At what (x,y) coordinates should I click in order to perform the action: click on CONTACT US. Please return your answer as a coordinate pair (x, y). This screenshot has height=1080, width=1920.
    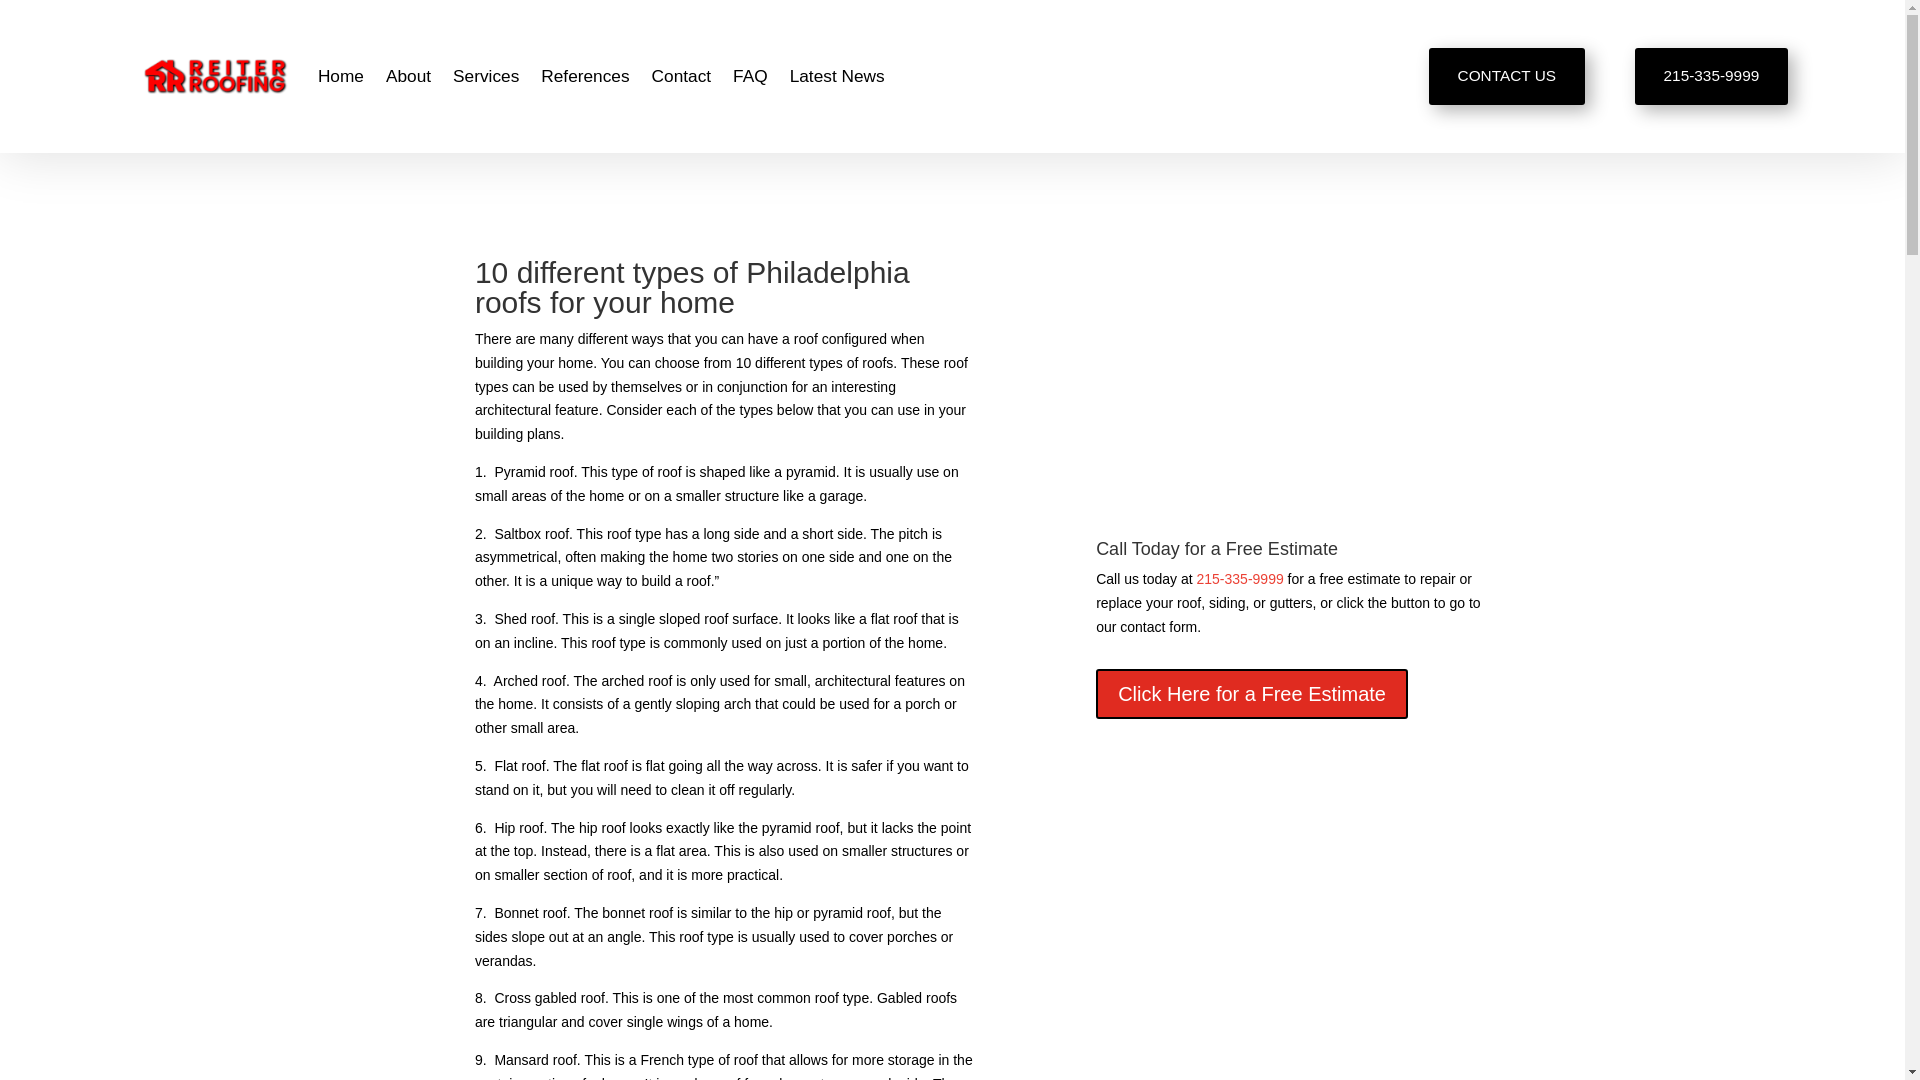
    Looking at the image, I should click on (1506, 76).